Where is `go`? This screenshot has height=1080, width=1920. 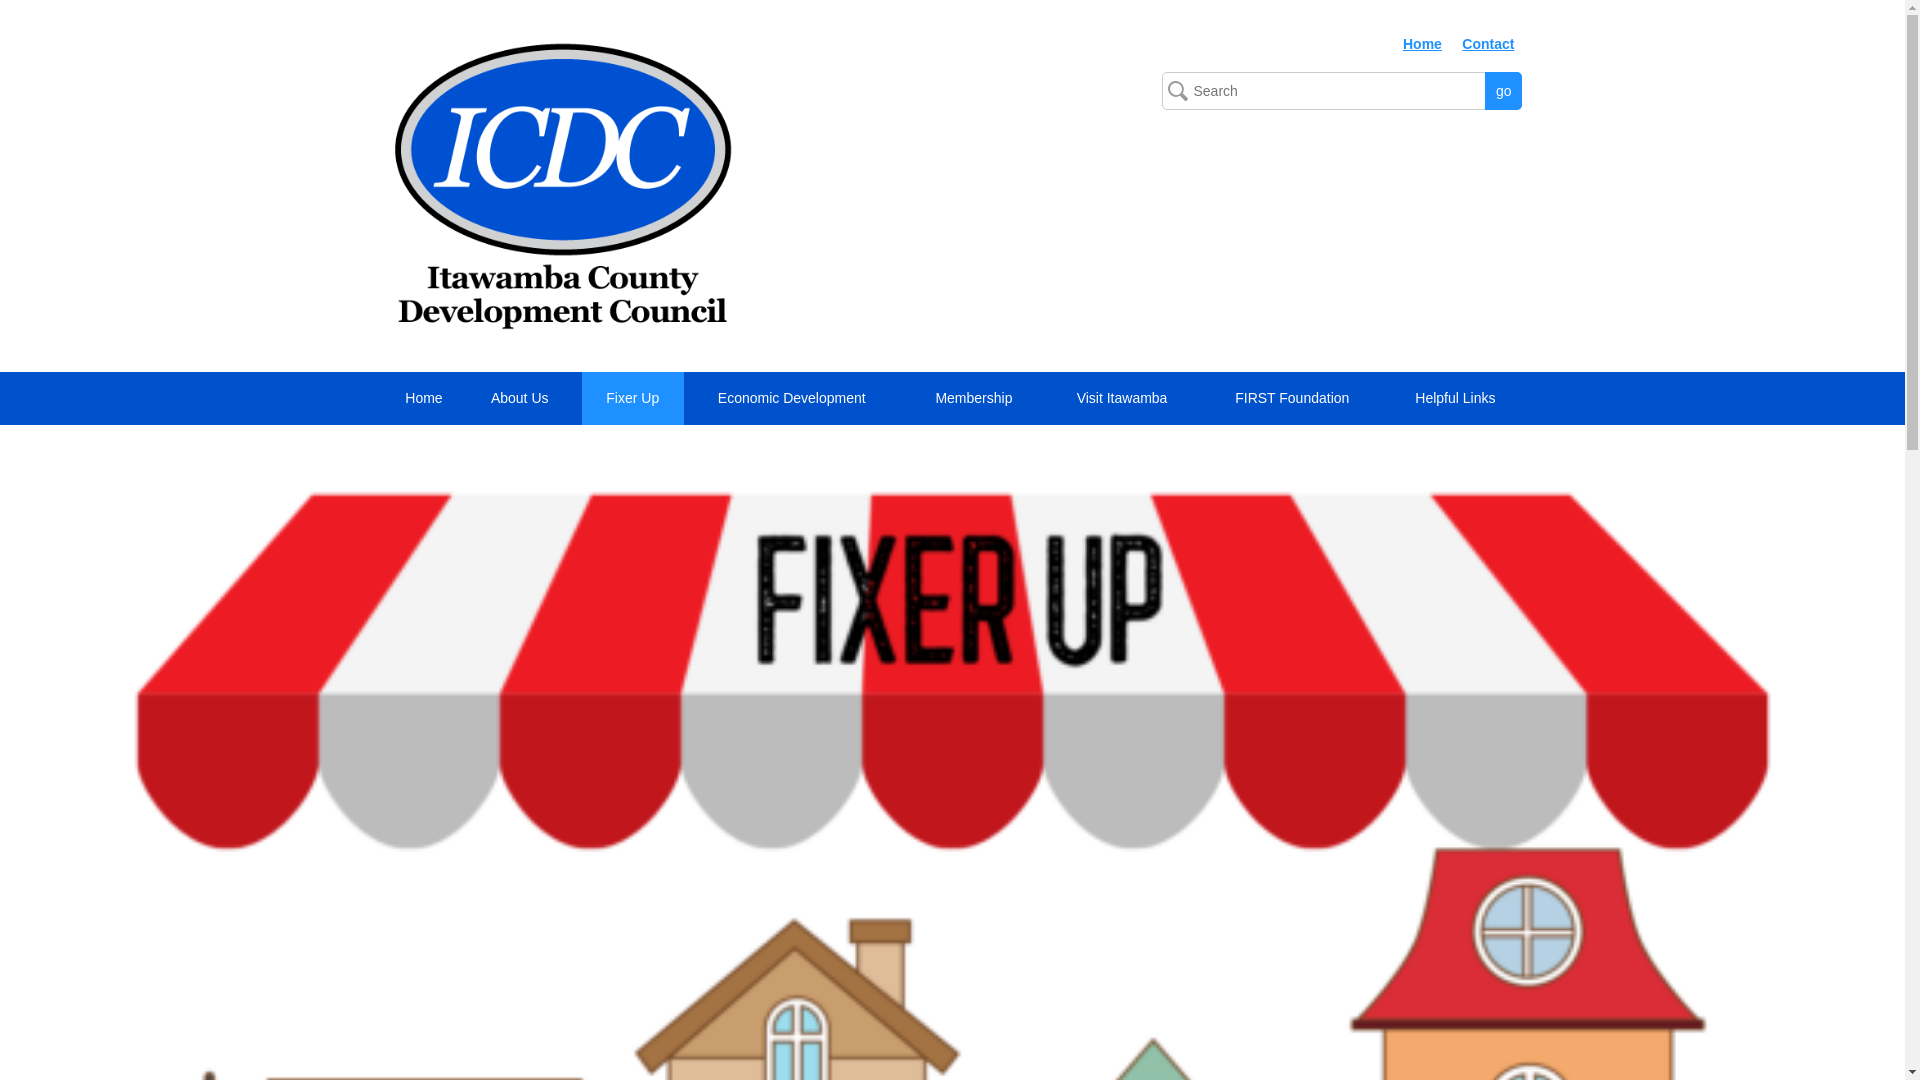
go is located at coordinates (1503, 91).